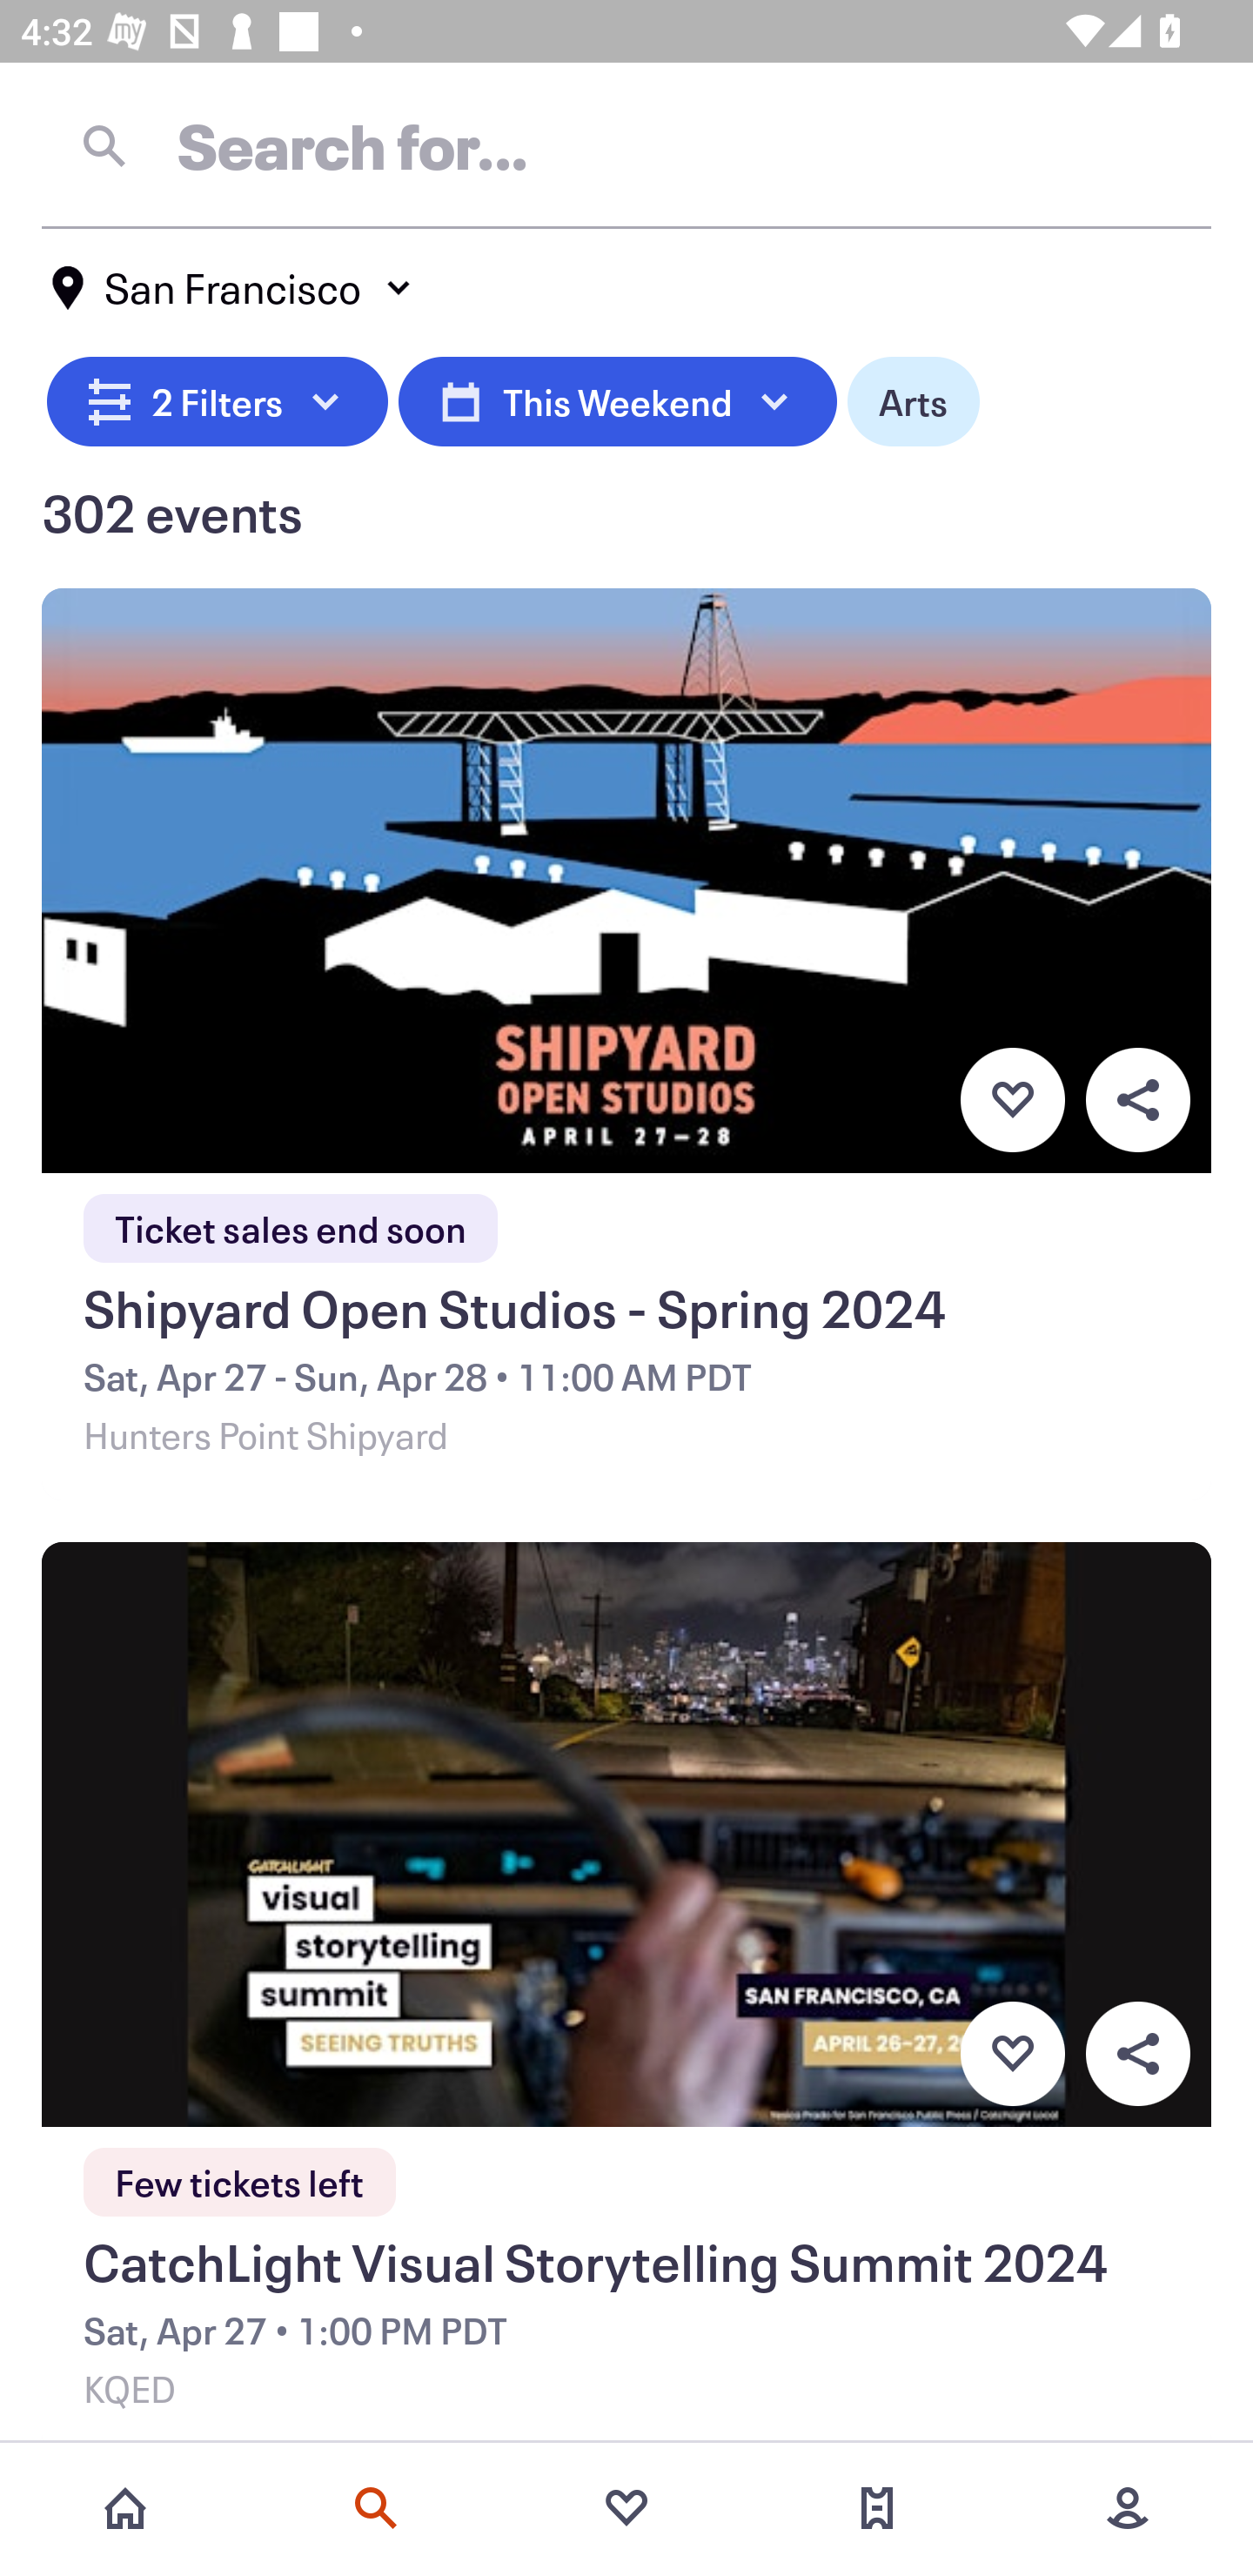 The image size is (1253, 2576). I want to click on Favorites, so click(626, 2508).